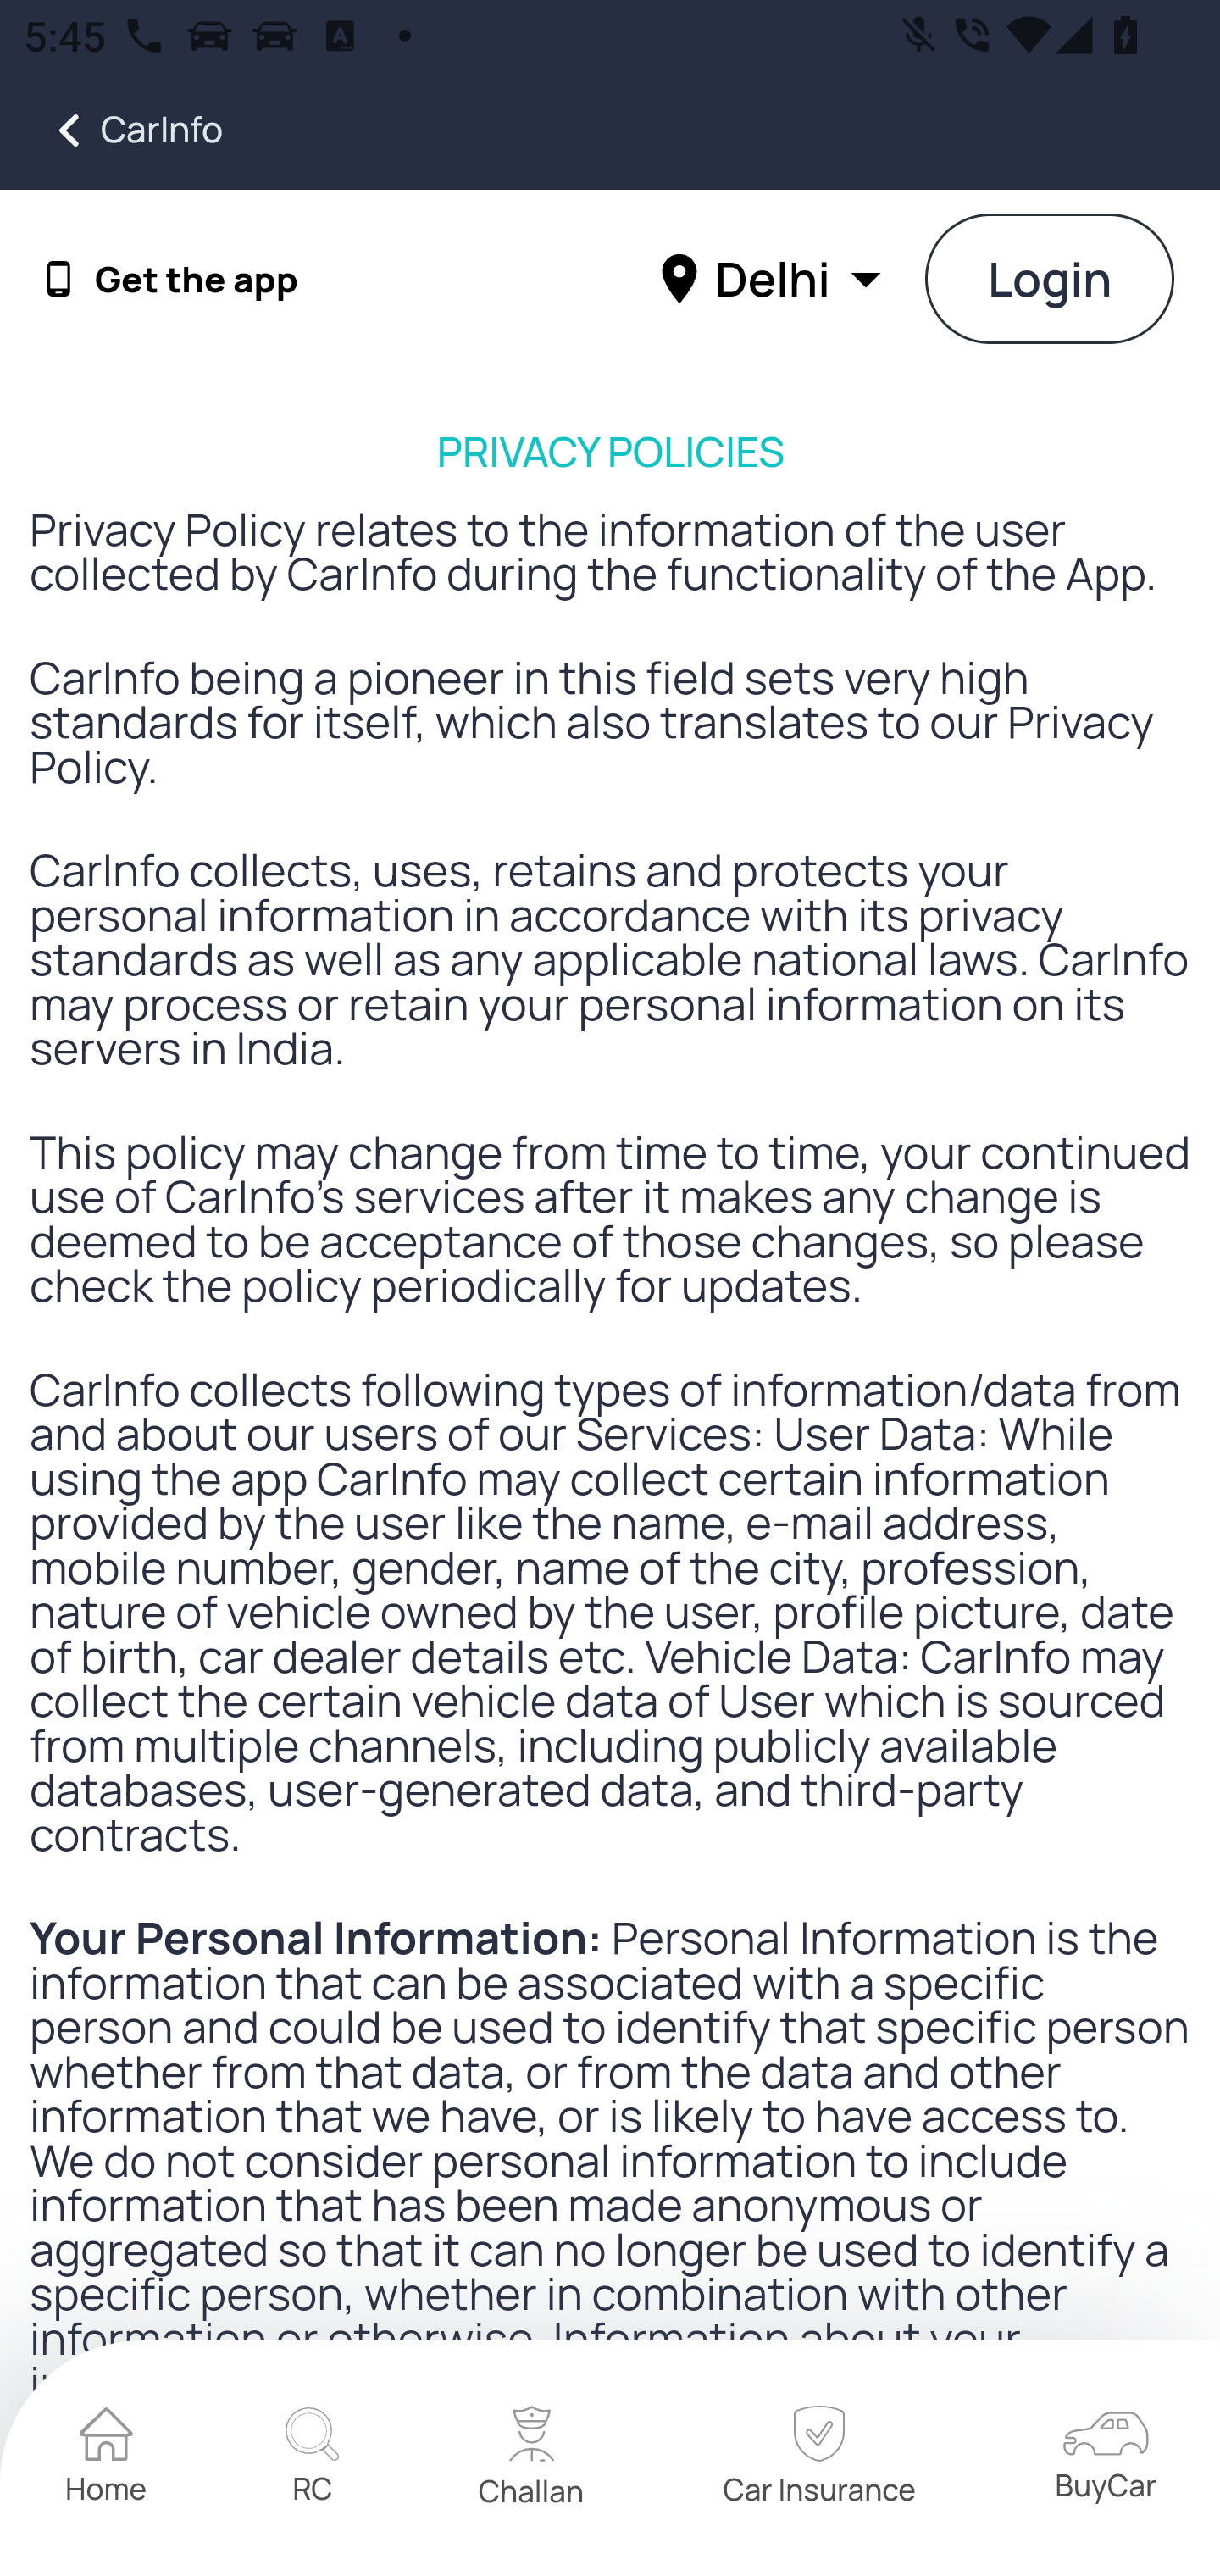  I want to click on Get the app, so click(197, 279).